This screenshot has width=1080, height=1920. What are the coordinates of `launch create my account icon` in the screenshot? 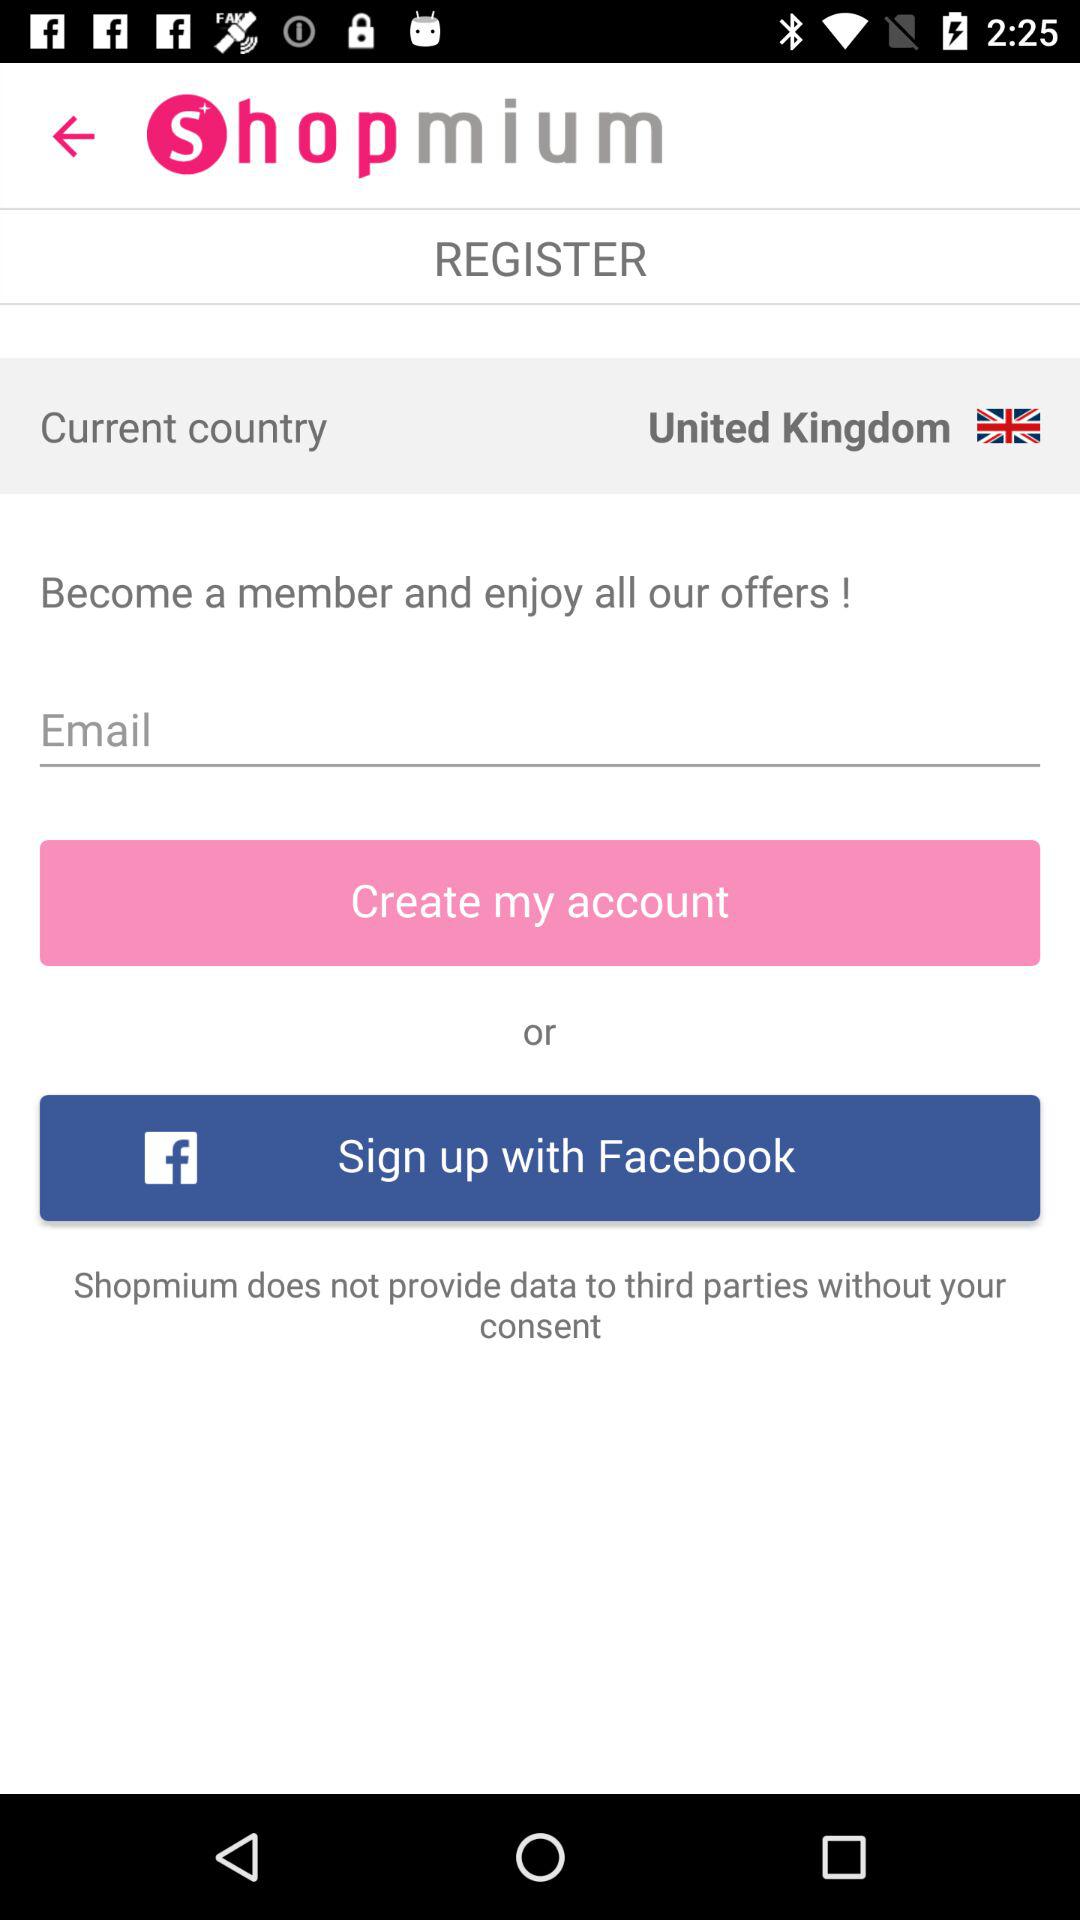 It's located at (540, 903).